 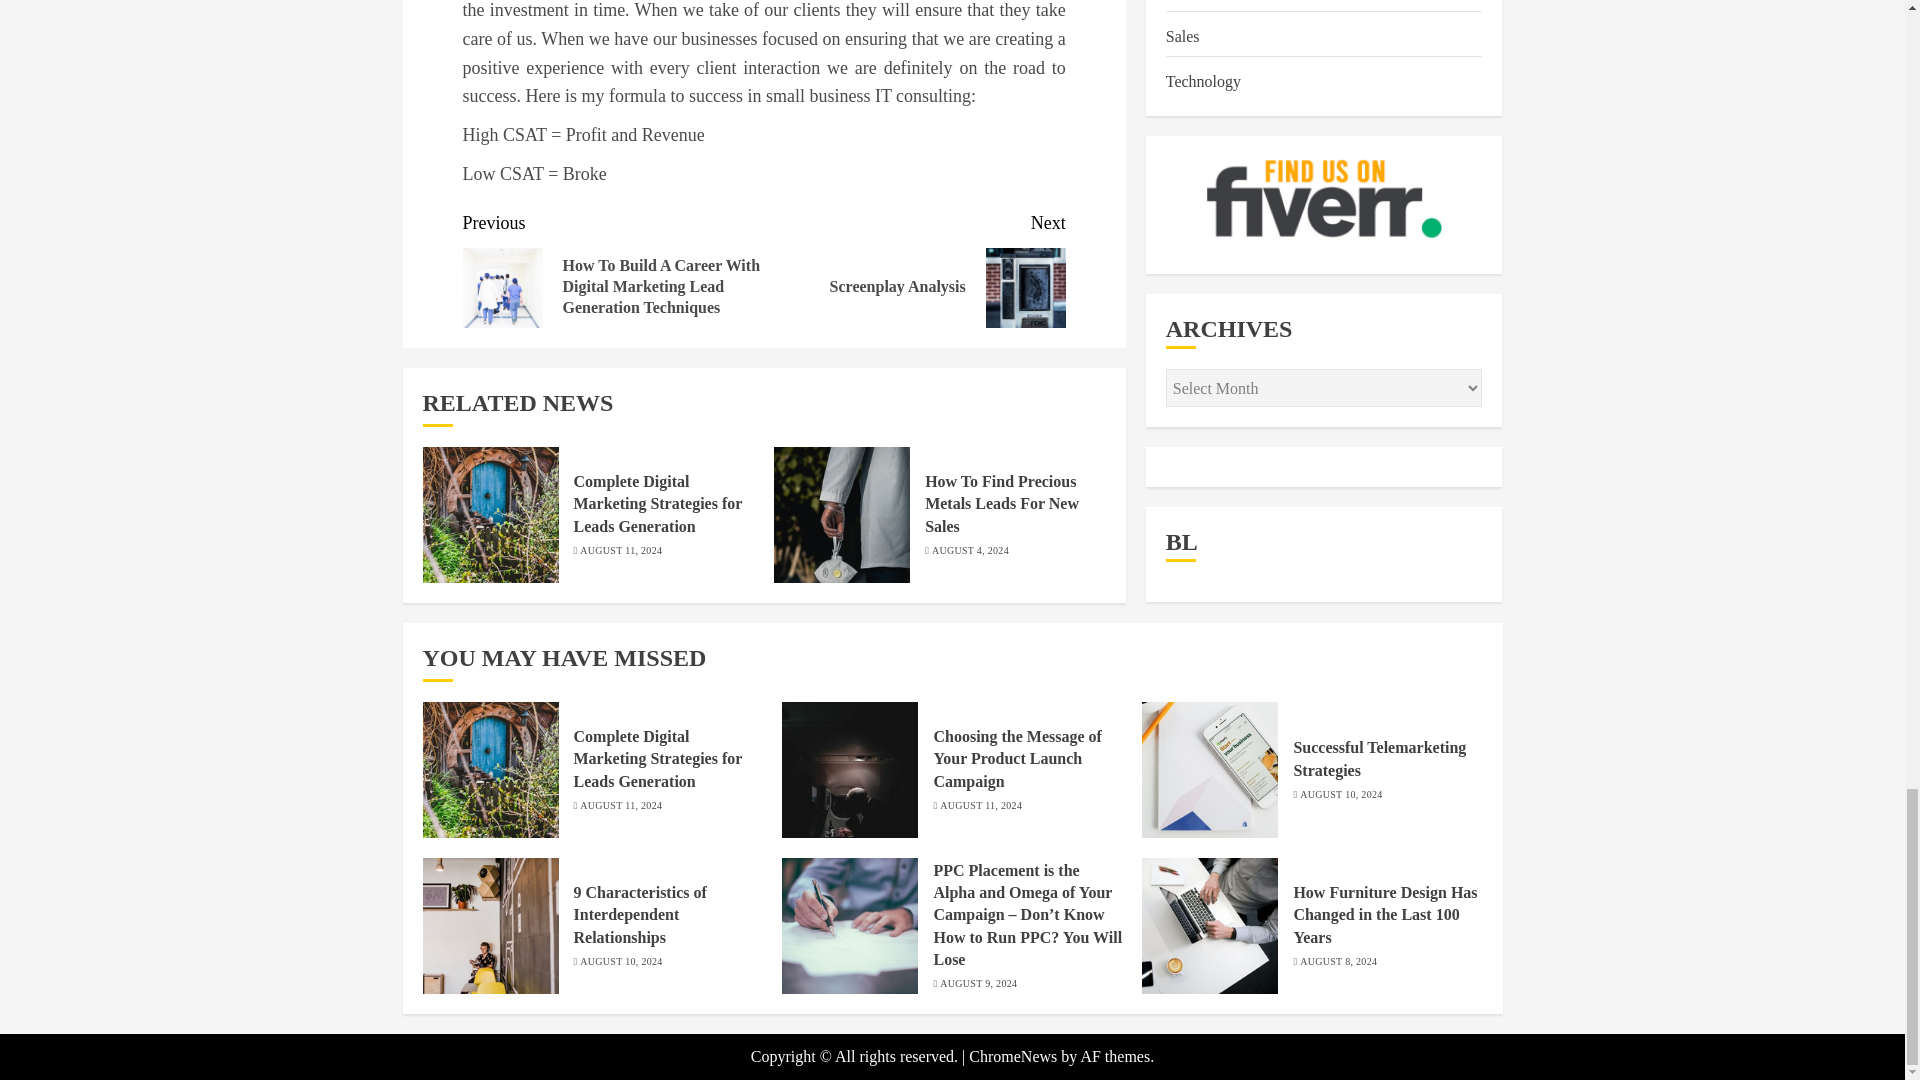 I want to click on Complete Digital Marketing Strategies for Leads Generation, so click(x=490, y=770).